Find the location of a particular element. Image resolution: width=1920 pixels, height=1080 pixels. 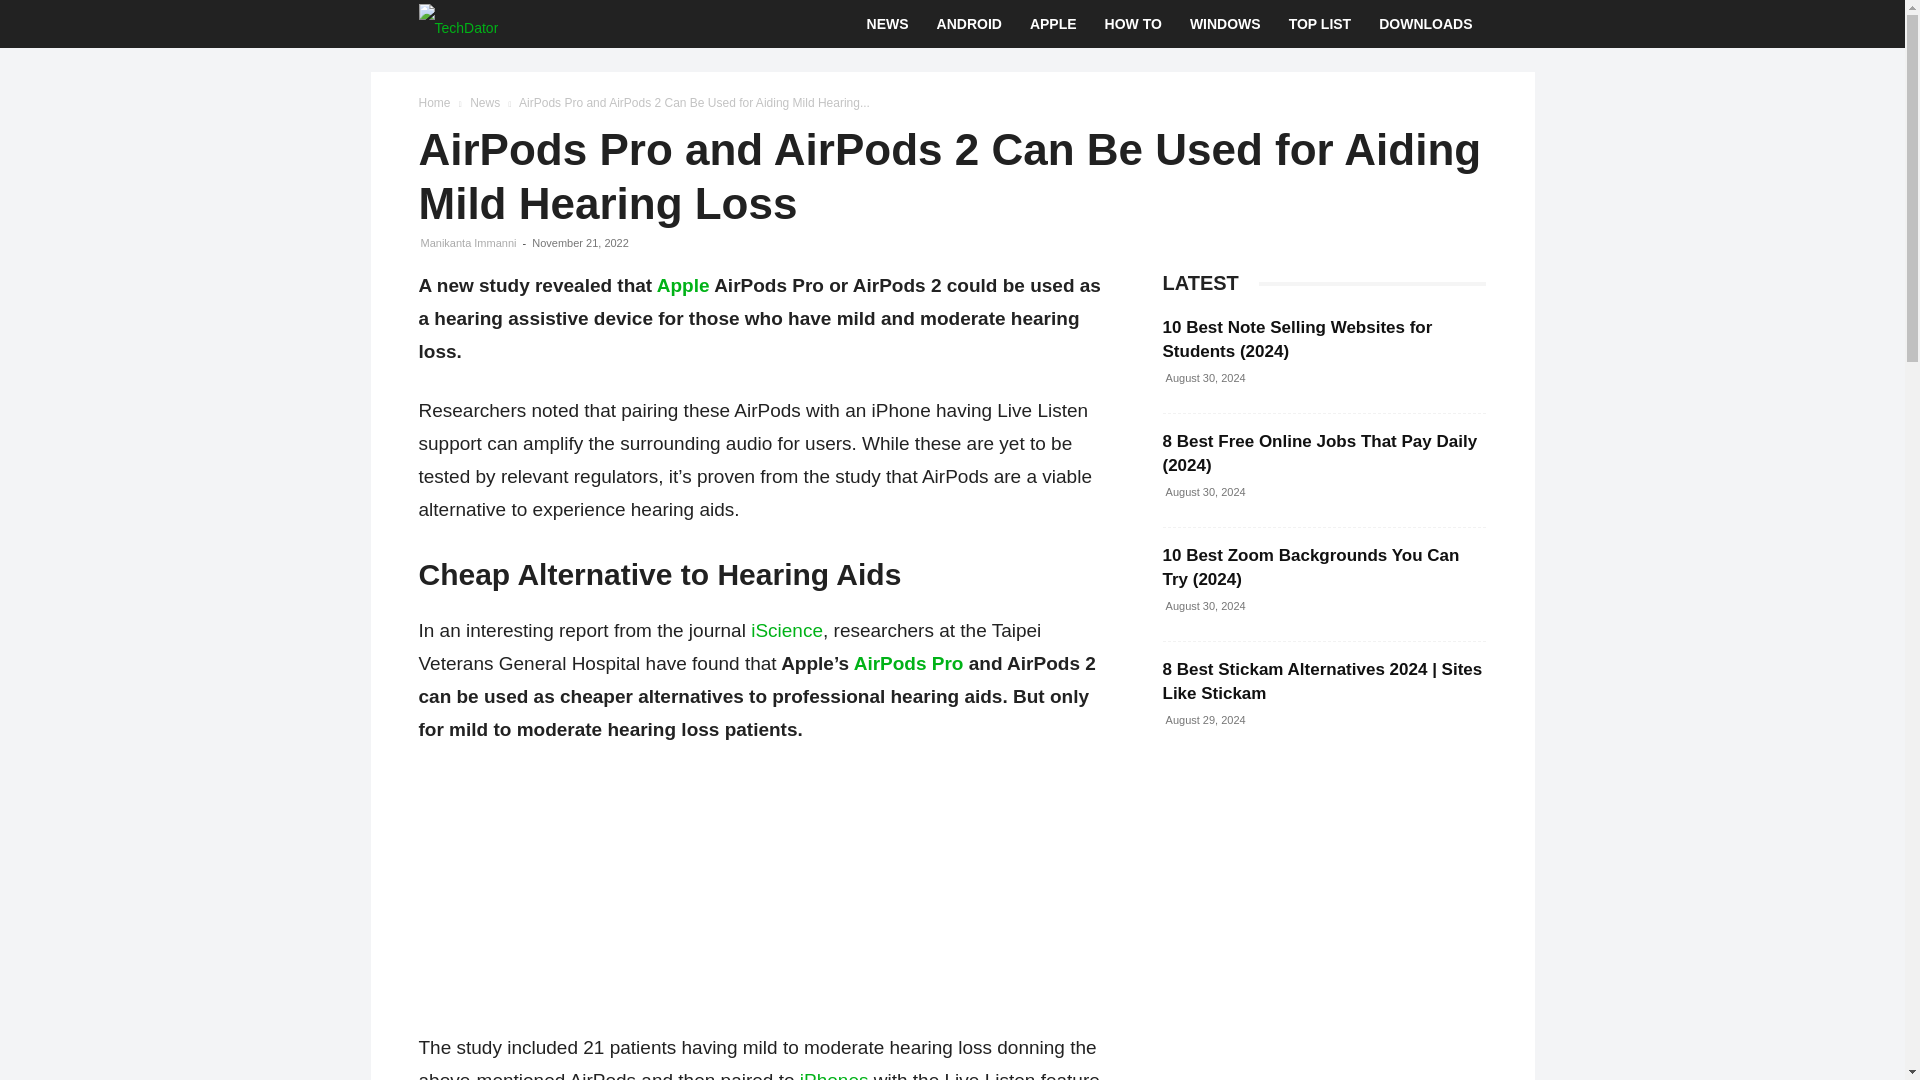

TechDator is located at coordinates (458, 24).